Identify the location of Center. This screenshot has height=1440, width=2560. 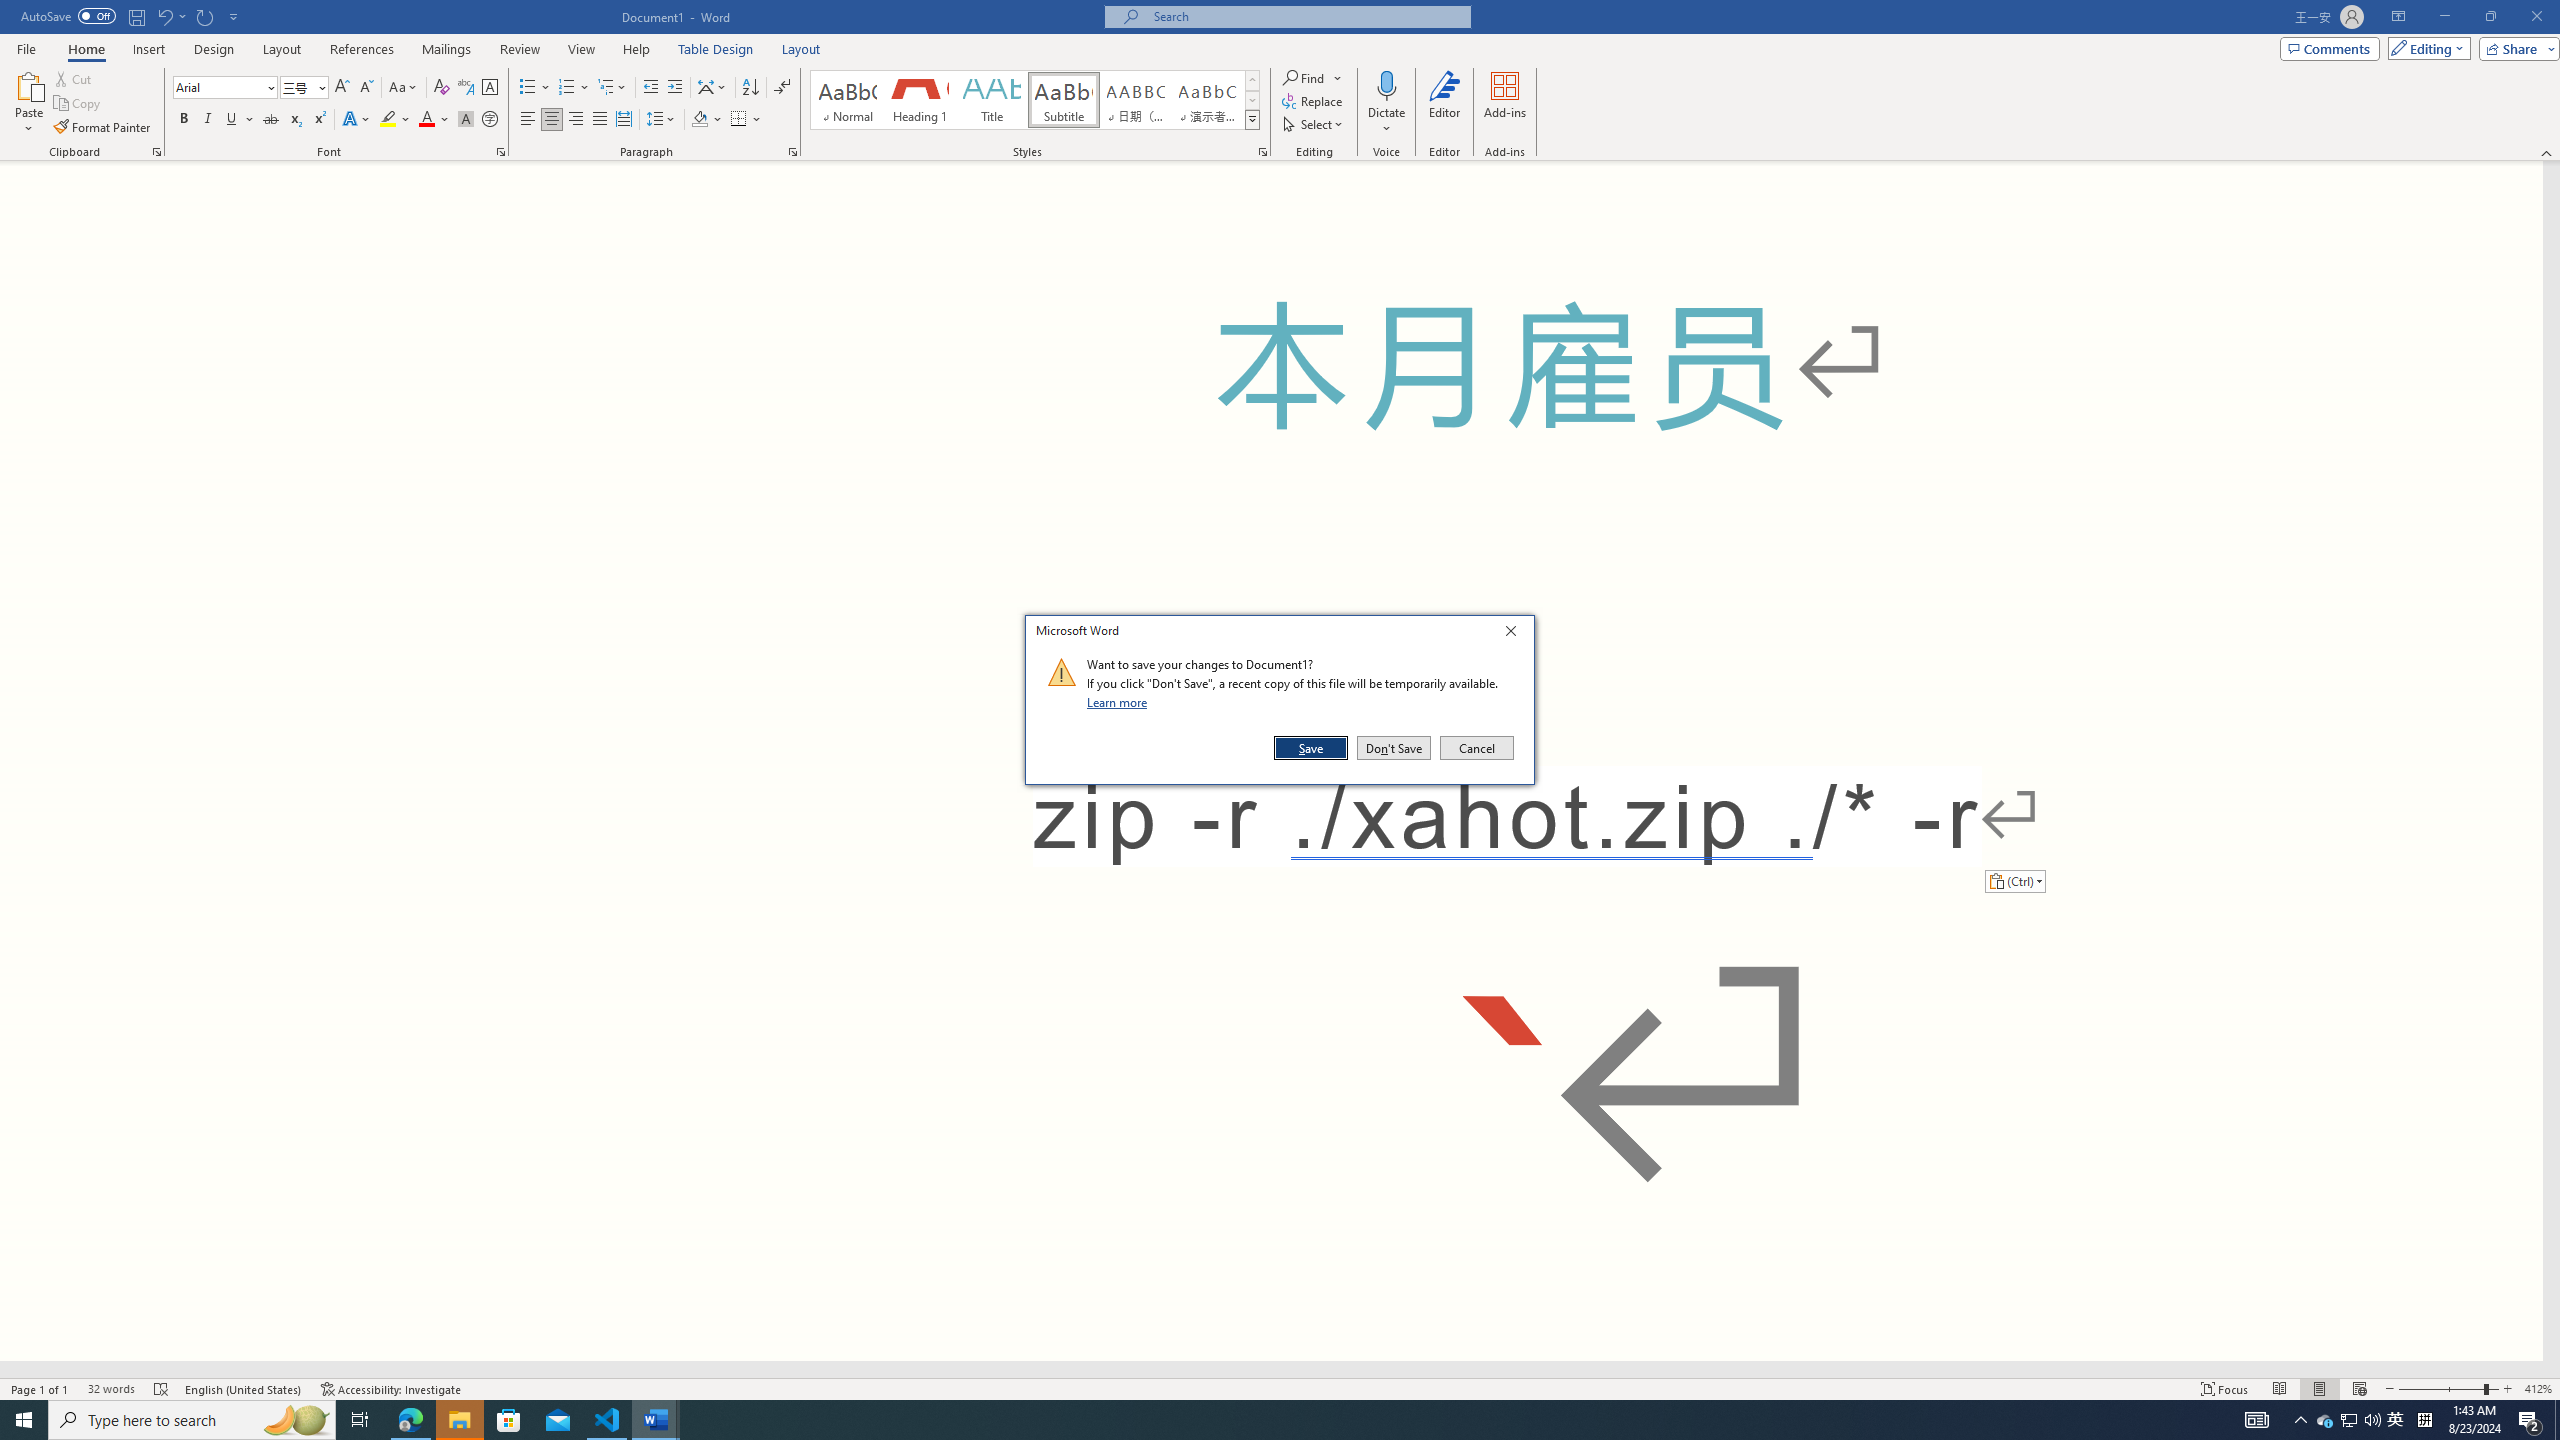
(552, 120).